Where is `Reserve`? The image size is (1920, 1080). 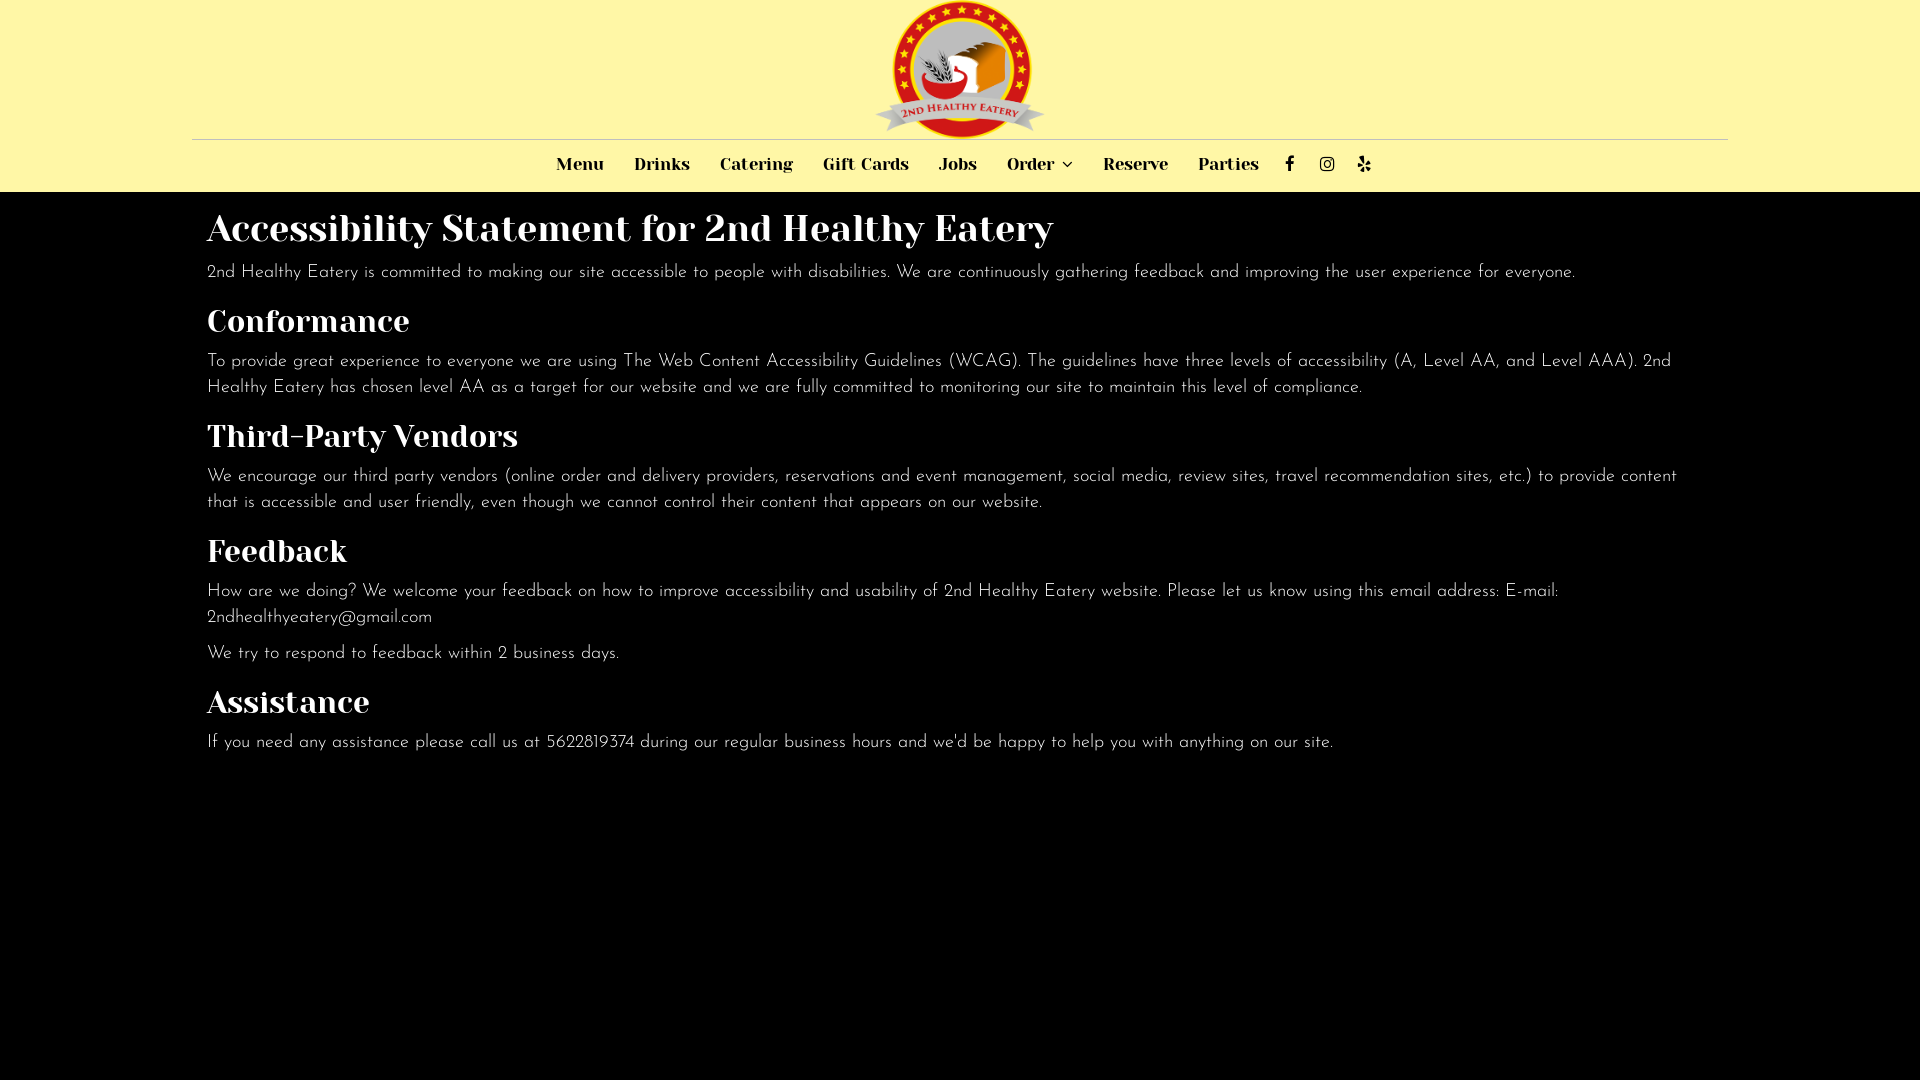 Reserve is located at coordinates (1136, 165).